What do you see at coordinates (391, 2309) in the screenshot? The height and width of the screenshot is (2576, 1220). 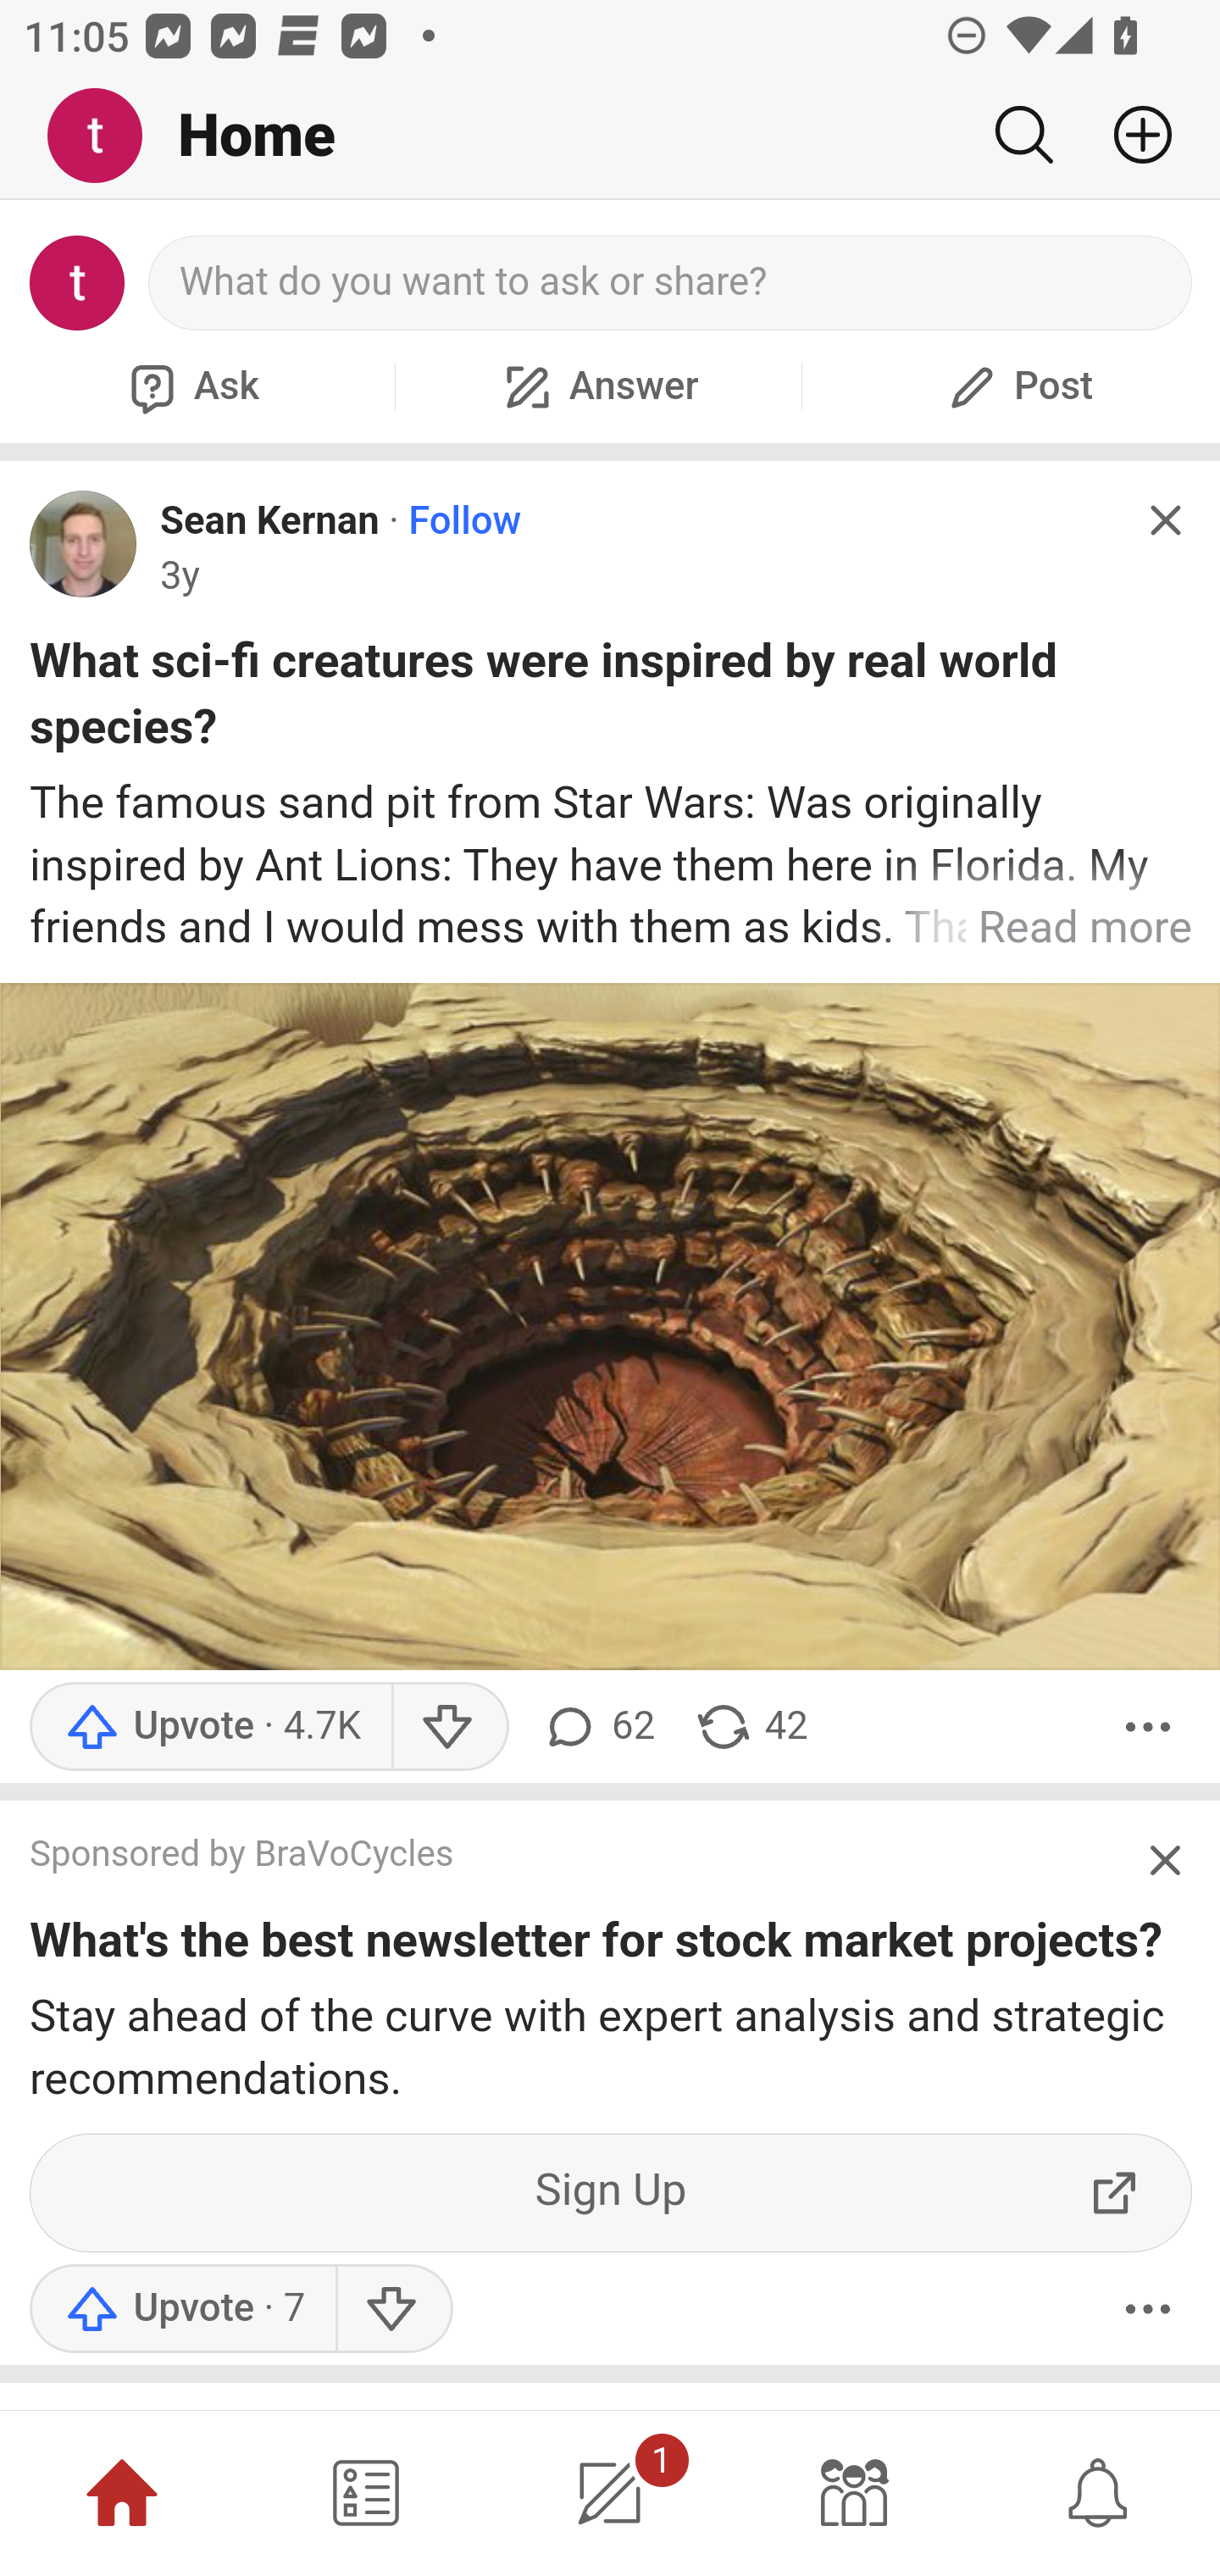 I see `Downvote` at bounding box center [391, 2309].